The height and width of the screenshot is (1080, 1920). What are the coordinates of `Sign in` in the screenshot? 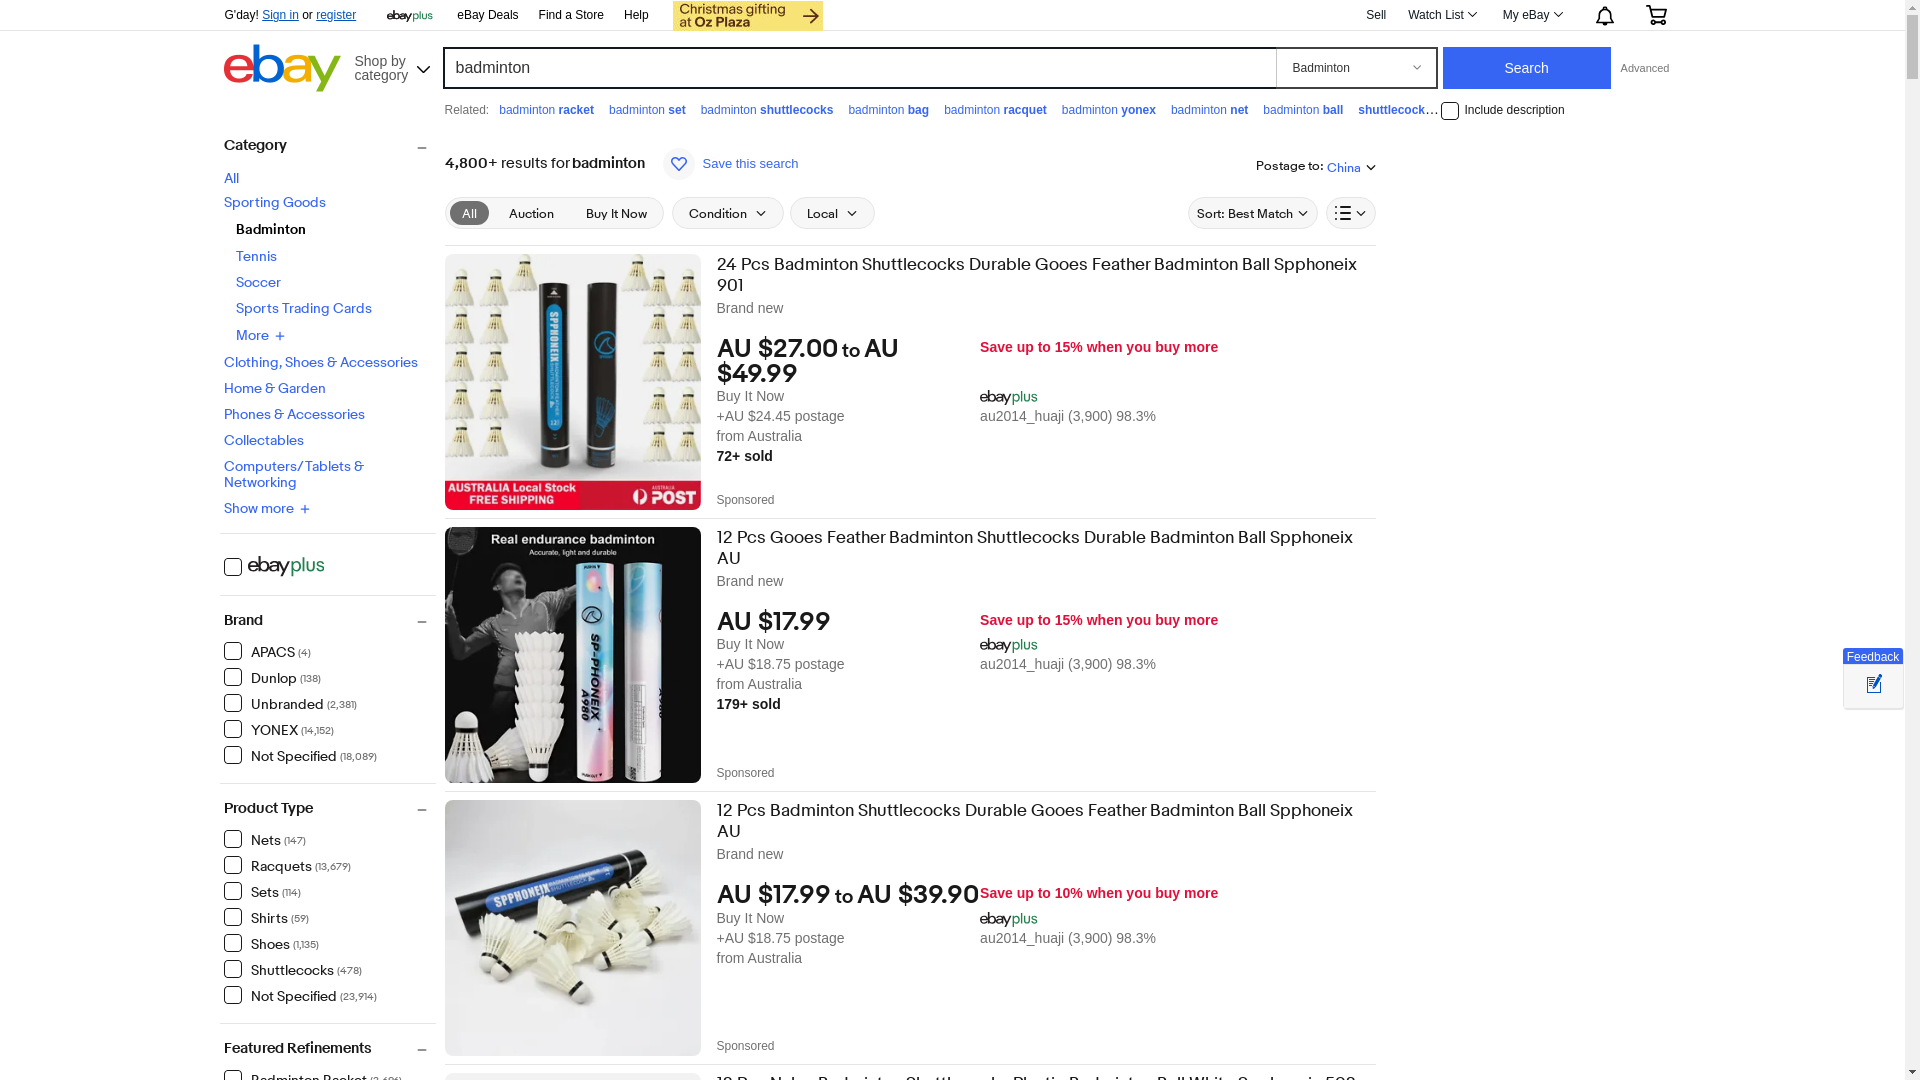 It's located at (280, 15).